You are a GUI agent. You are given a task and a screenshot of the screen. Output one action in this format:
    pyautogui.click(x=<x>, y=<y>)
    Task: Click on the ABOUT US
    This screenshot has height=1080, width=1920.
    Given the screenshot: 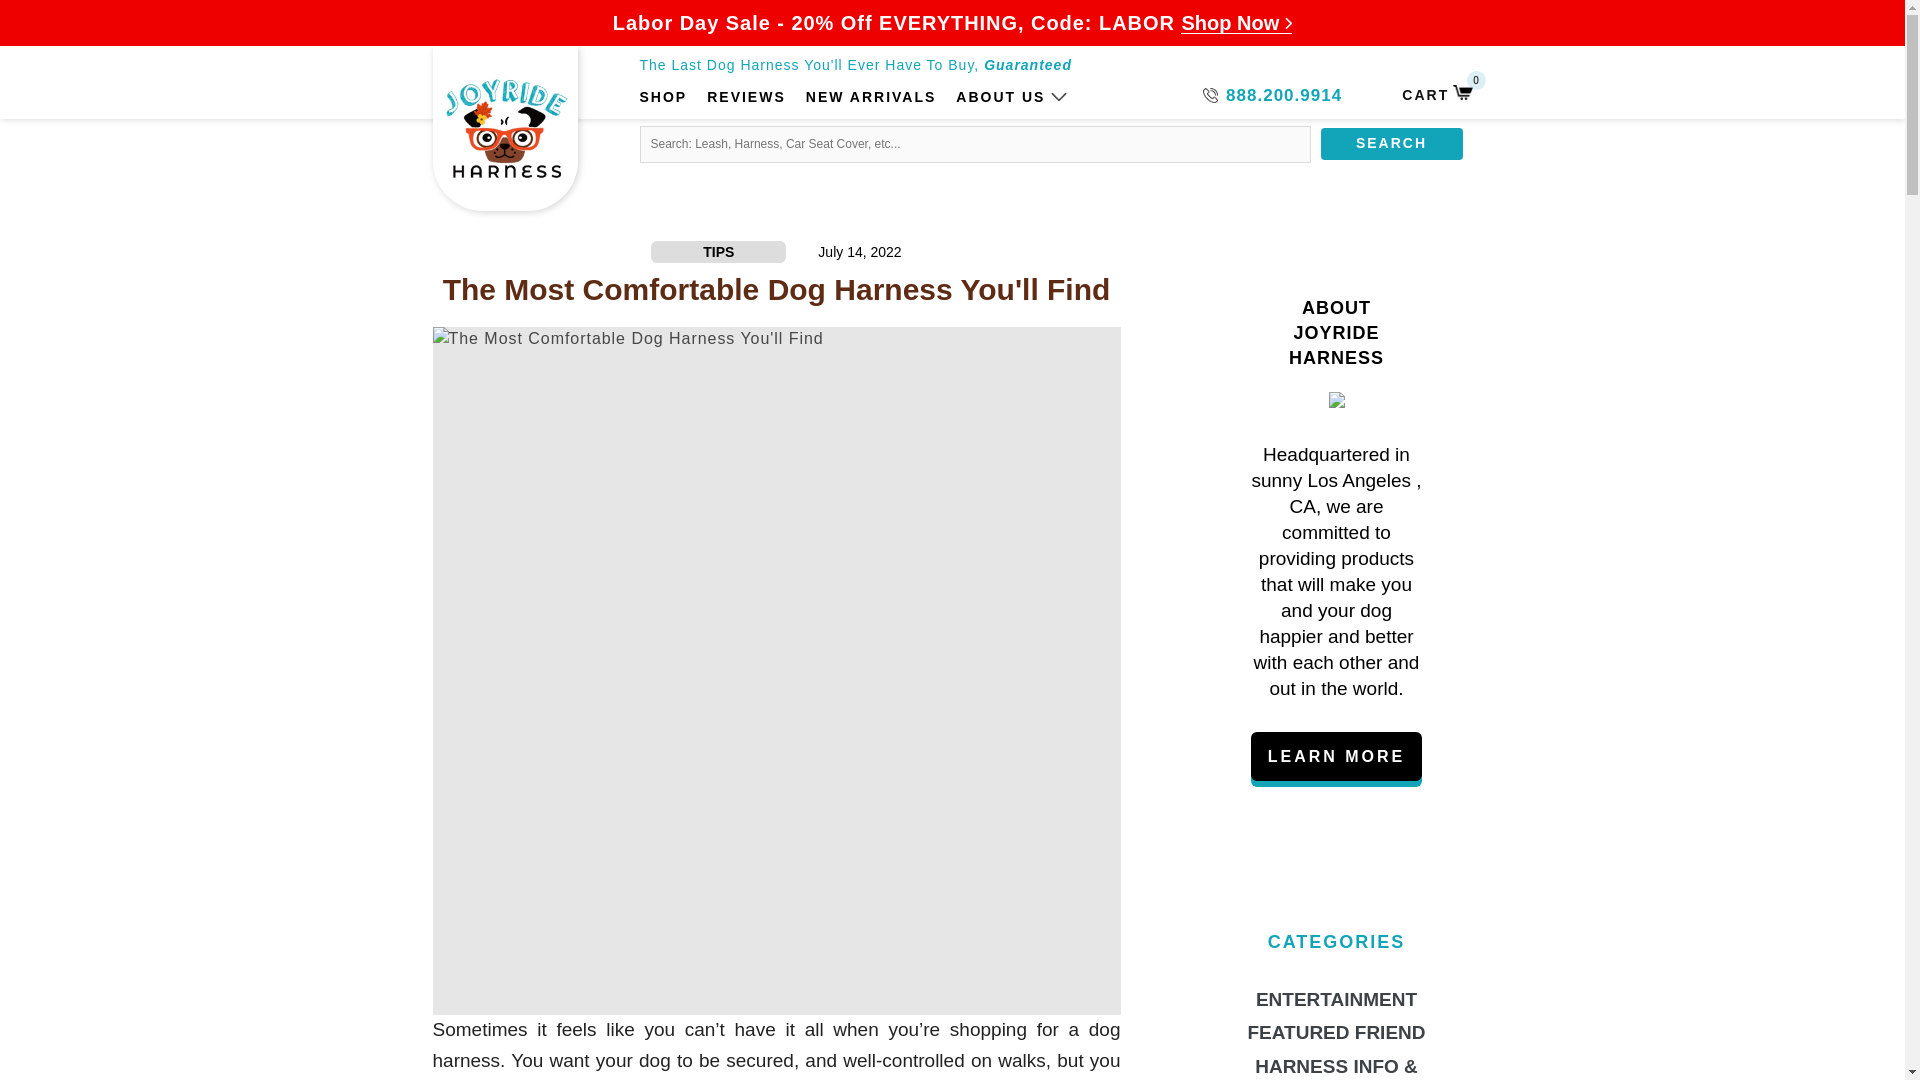 What is the action you would take?
    pyautogui.click(x=1000, y=98)
    